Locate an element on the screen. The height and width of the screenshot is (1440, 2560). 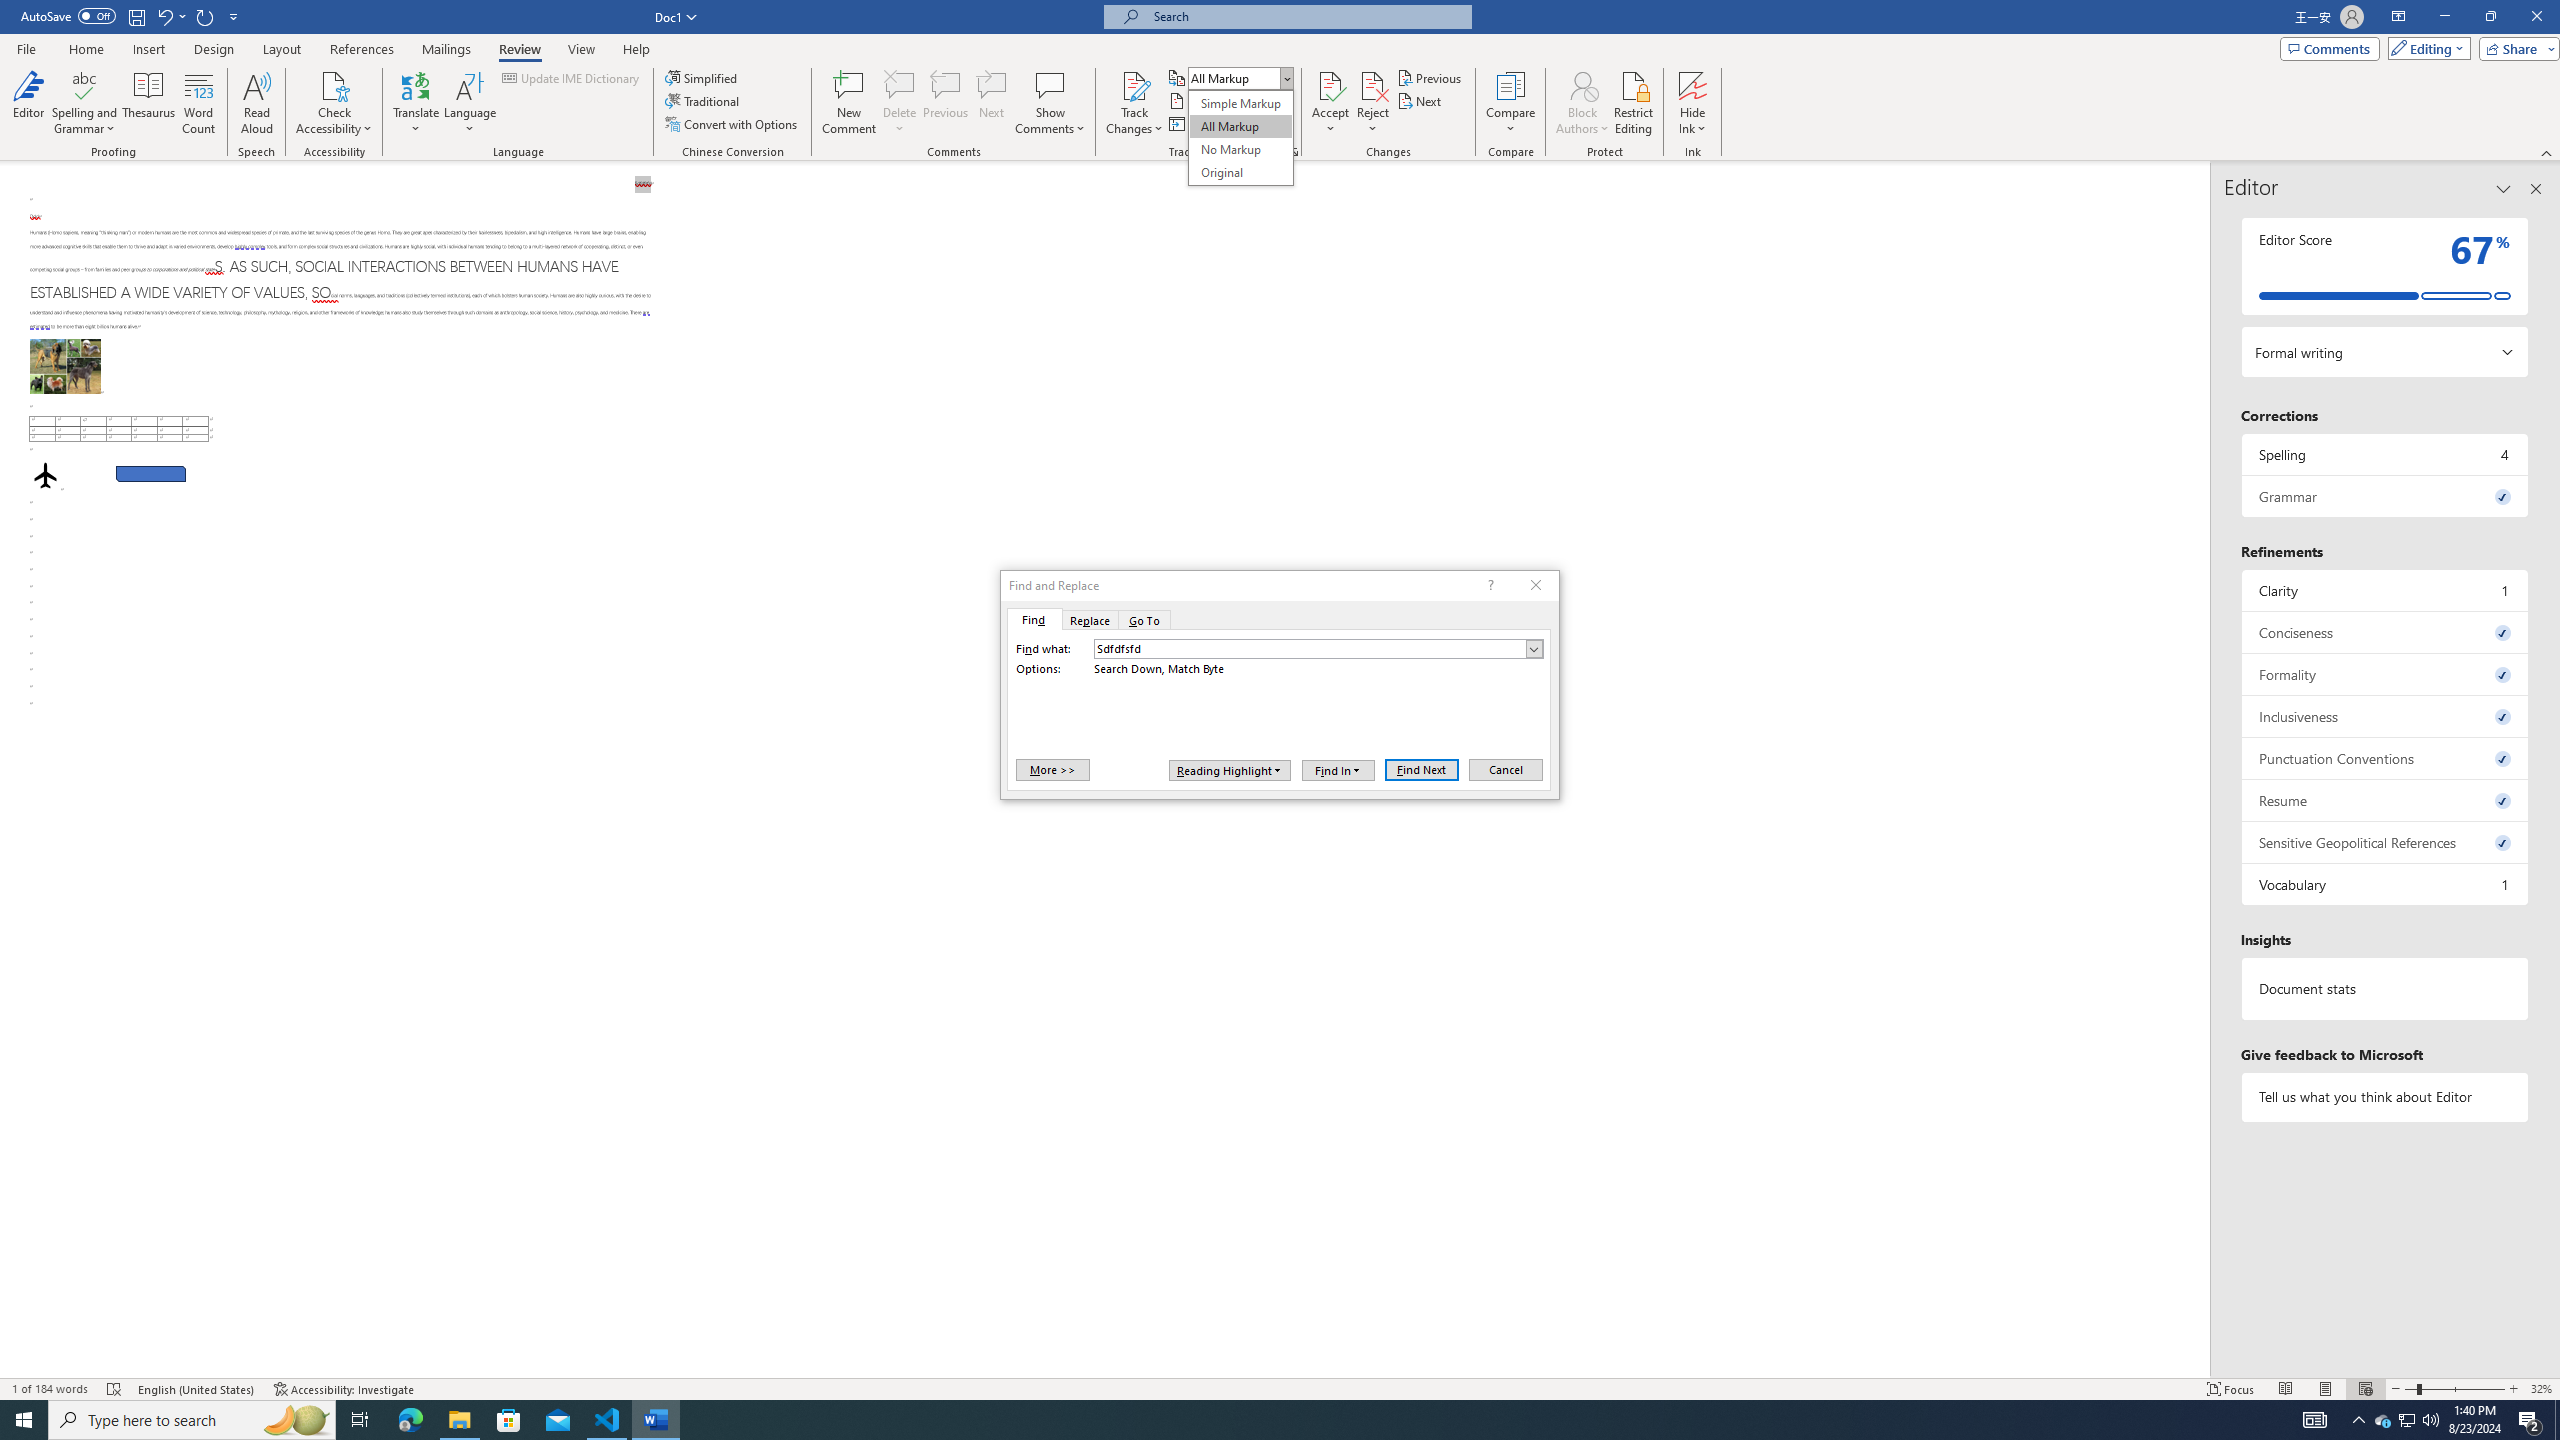
Context help is located at coordinates (1489, 586).